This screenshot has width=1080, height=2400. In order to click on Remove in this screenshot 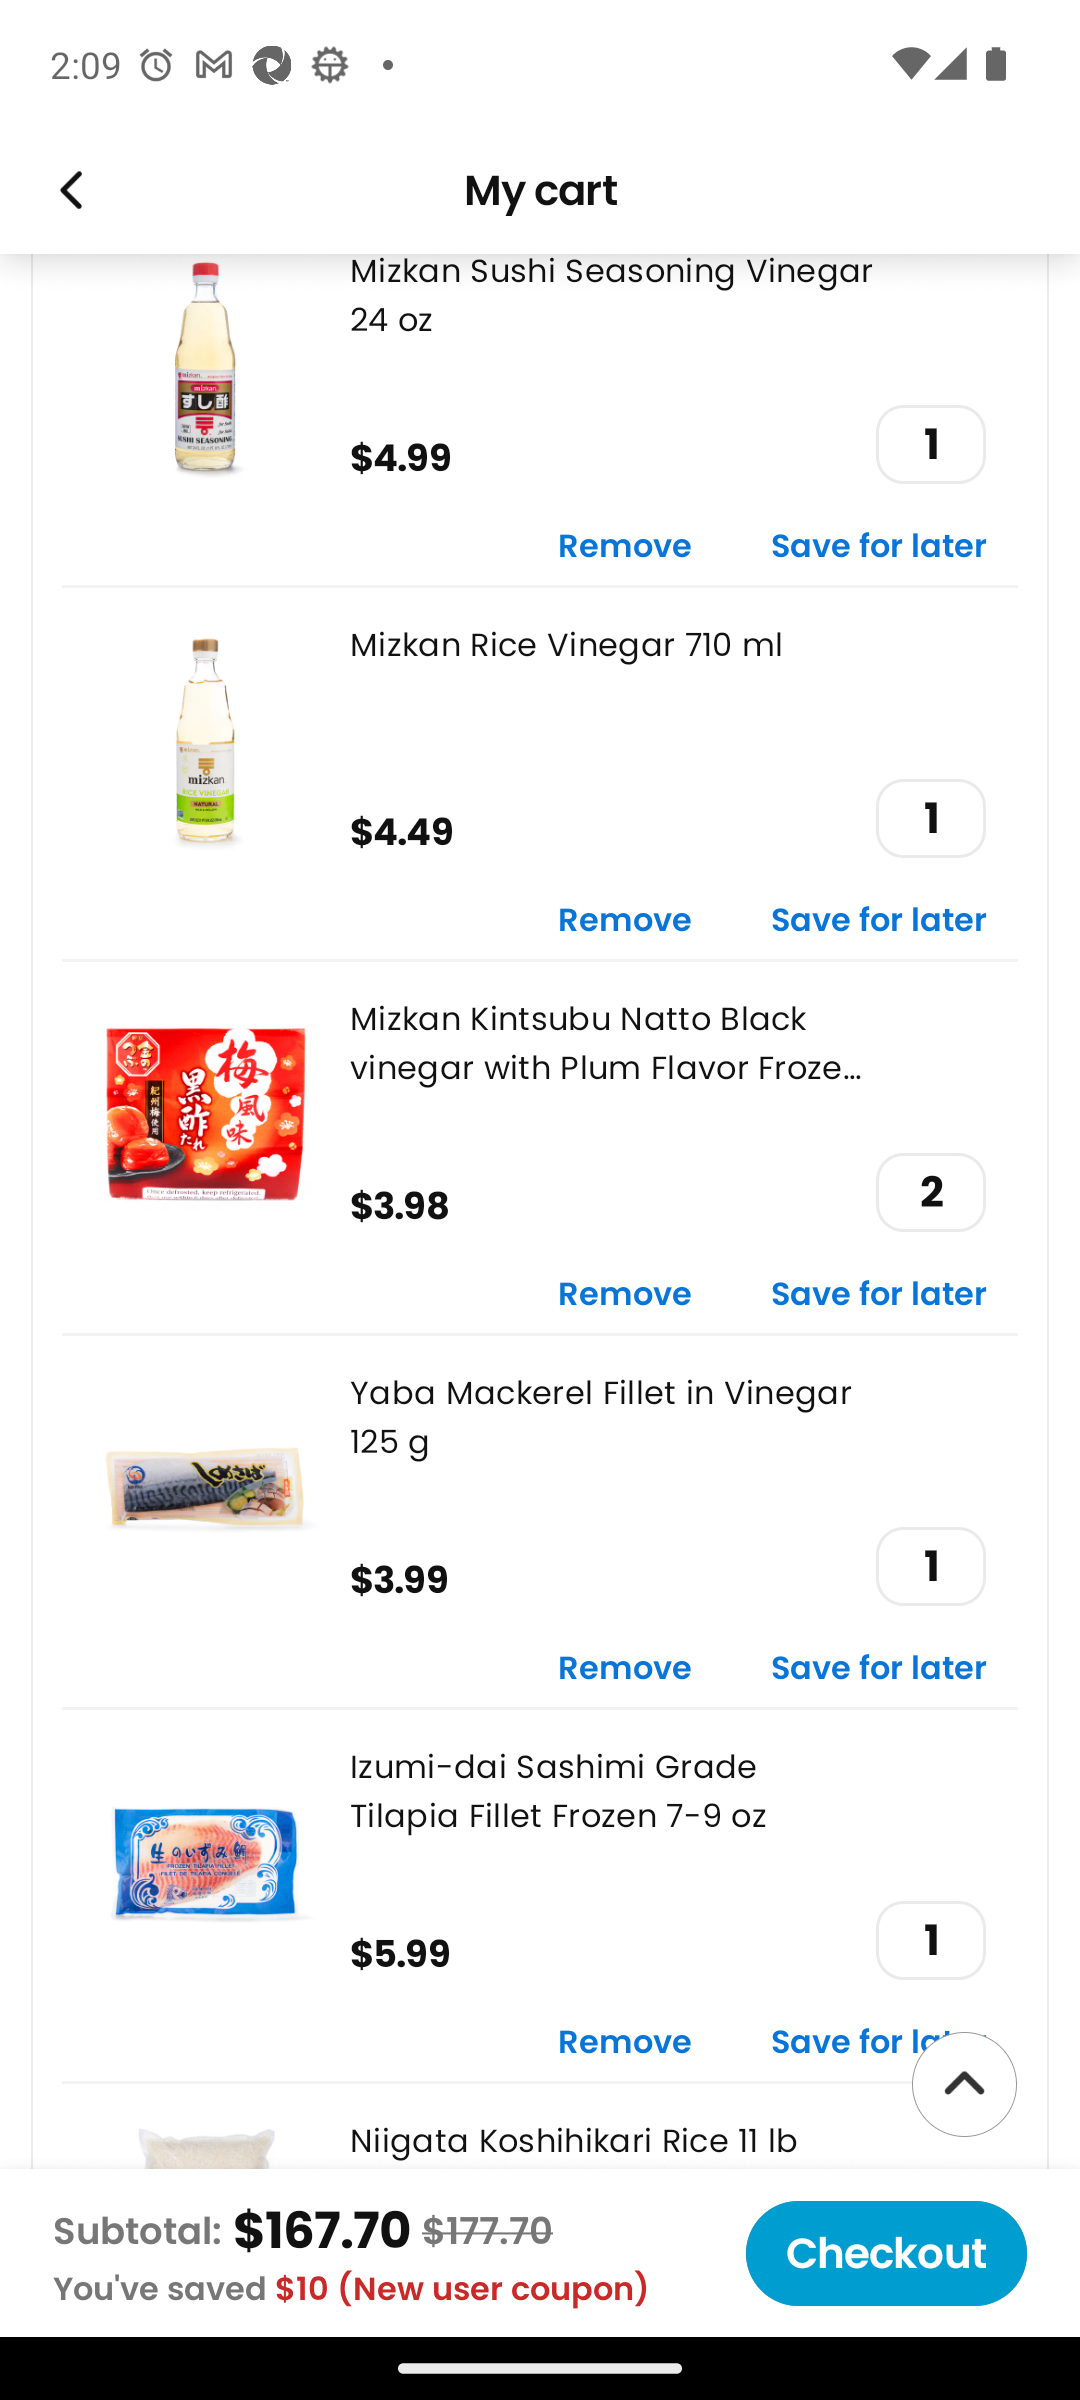, I will do `click(625, 2043)`.